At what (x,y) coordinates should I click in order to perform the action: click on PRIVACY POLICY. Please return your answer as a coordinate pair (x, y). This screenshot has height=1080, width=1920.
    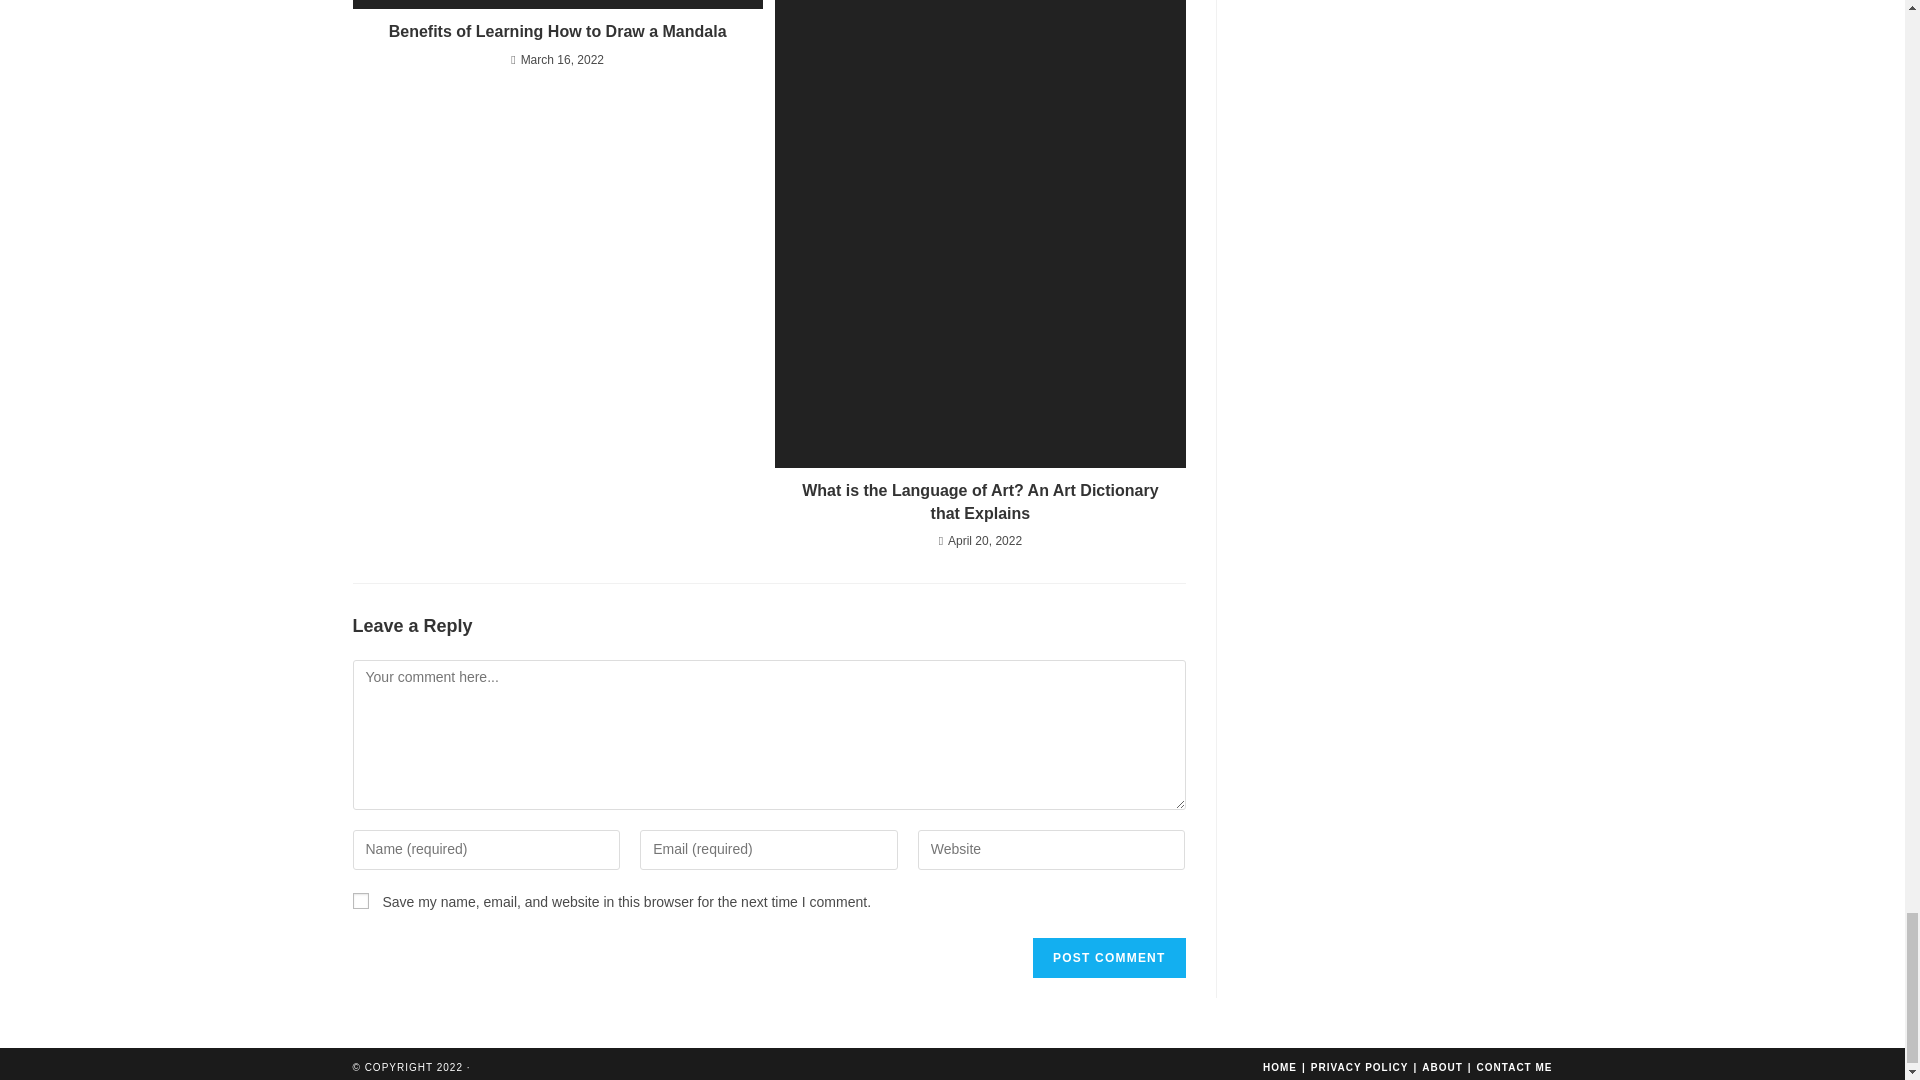
    Looking at the image, I should click on (1360, 1067).